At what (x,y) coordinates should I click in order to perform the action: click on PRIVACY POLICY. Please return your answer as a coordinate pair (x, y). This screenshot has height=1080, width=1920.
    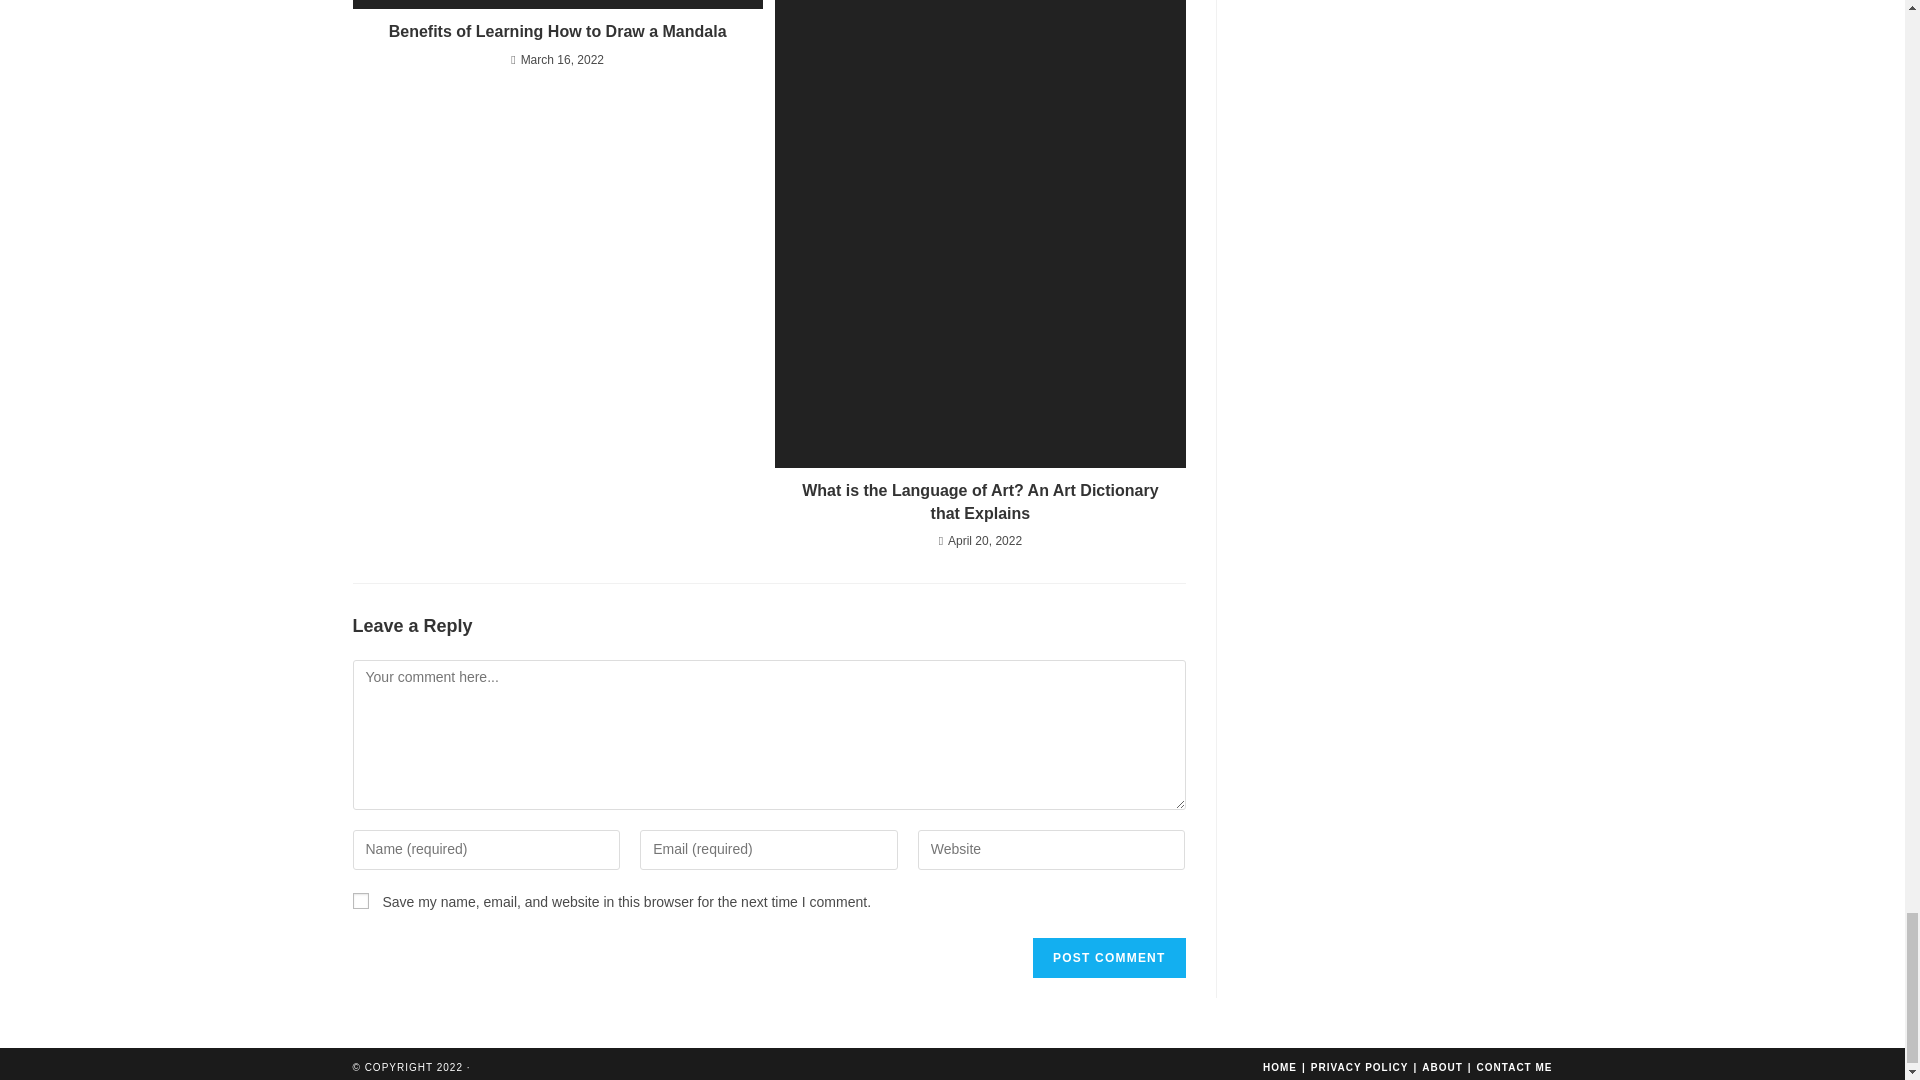
    Looking at the image, I should click on (1360, 1067).